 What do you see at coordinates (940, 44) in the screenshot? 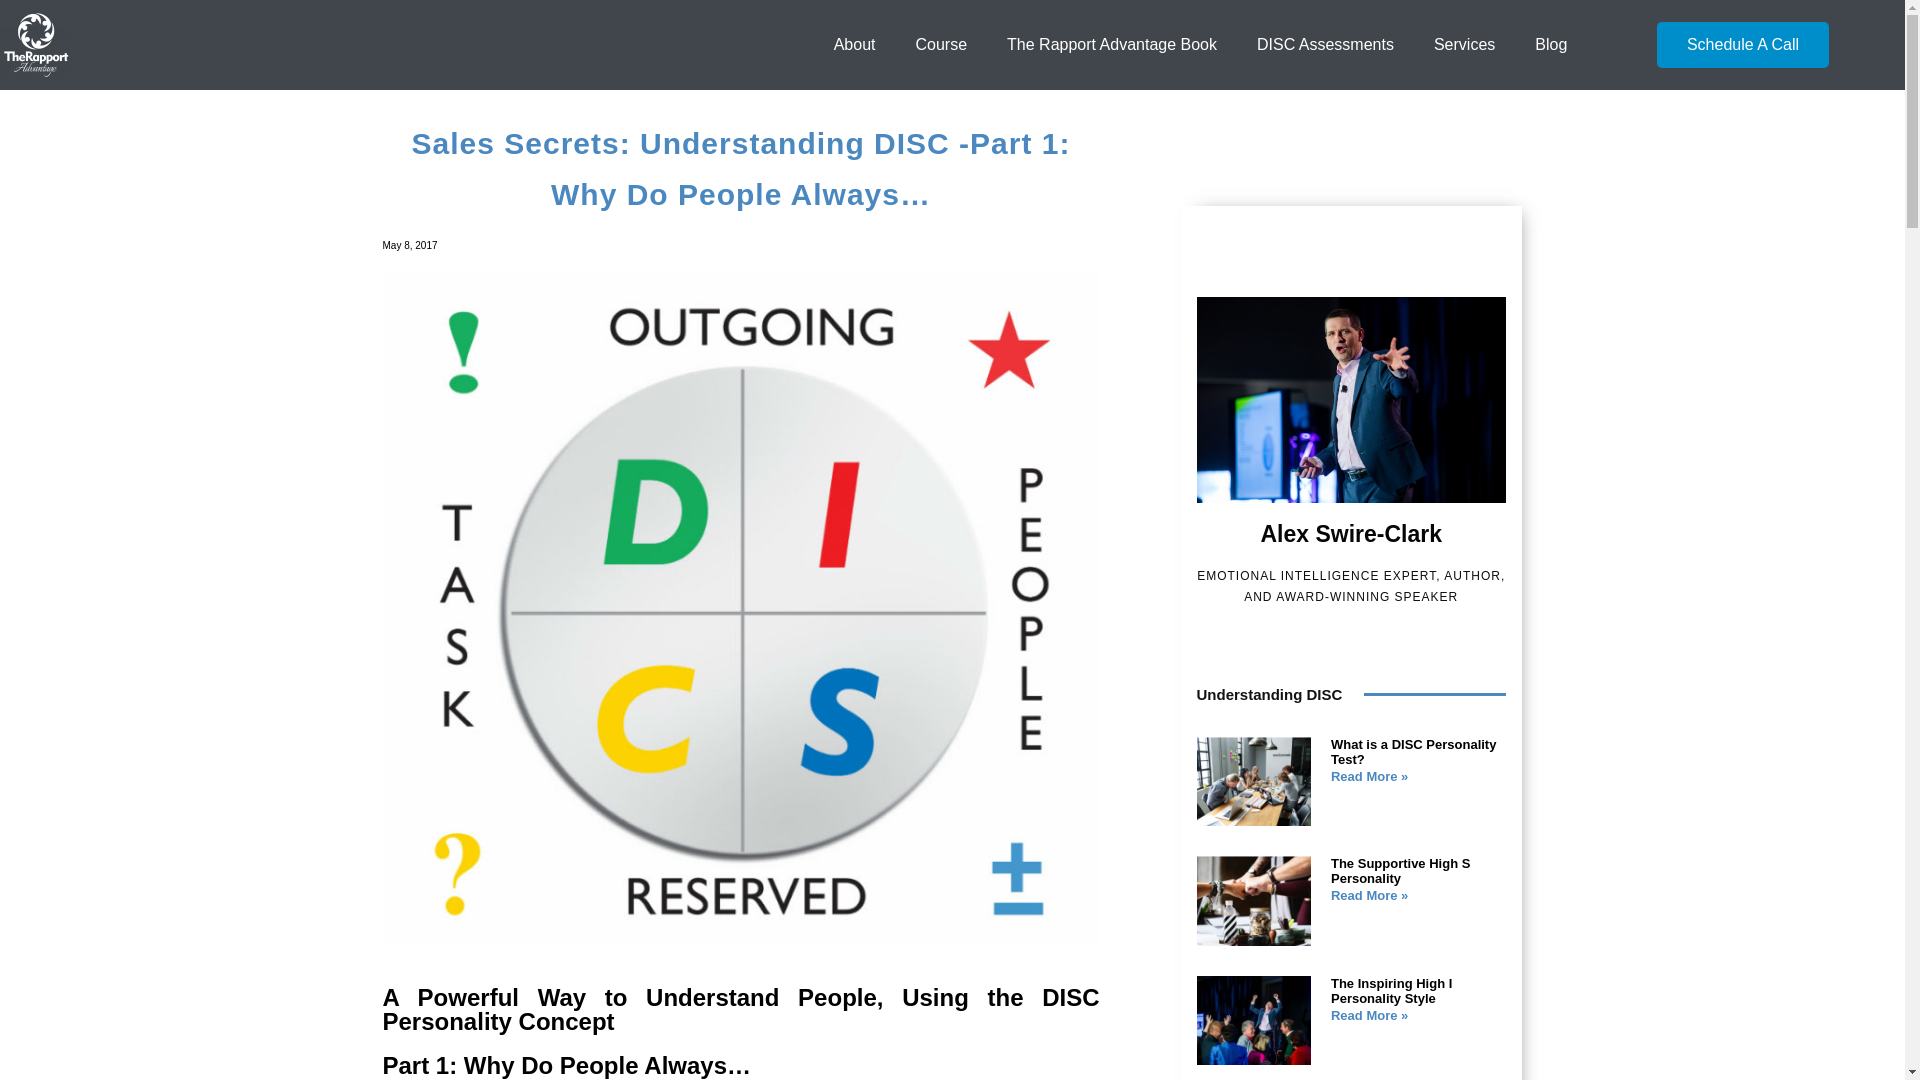
I see `Course` at bounding box center [940, 44].